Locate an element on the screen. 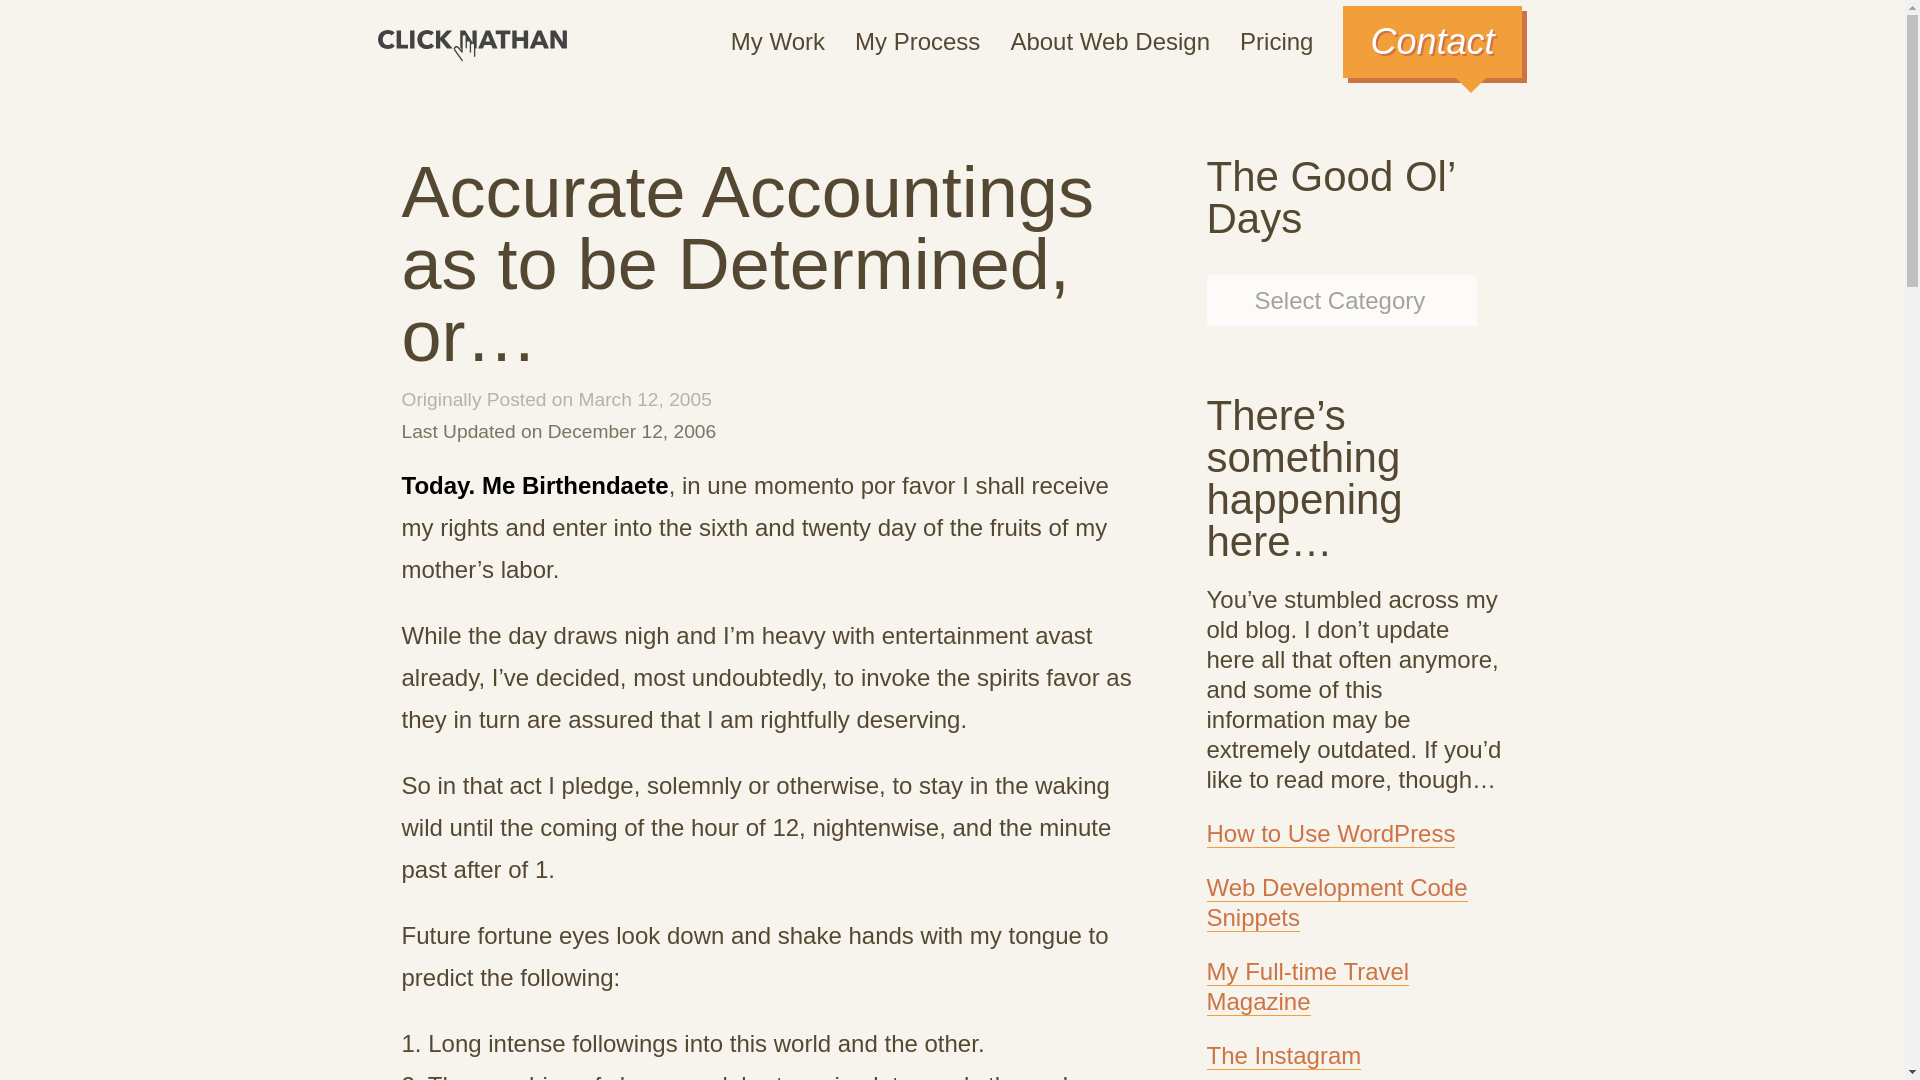  How to Use WordPress is located at coordinates (1330, 833).